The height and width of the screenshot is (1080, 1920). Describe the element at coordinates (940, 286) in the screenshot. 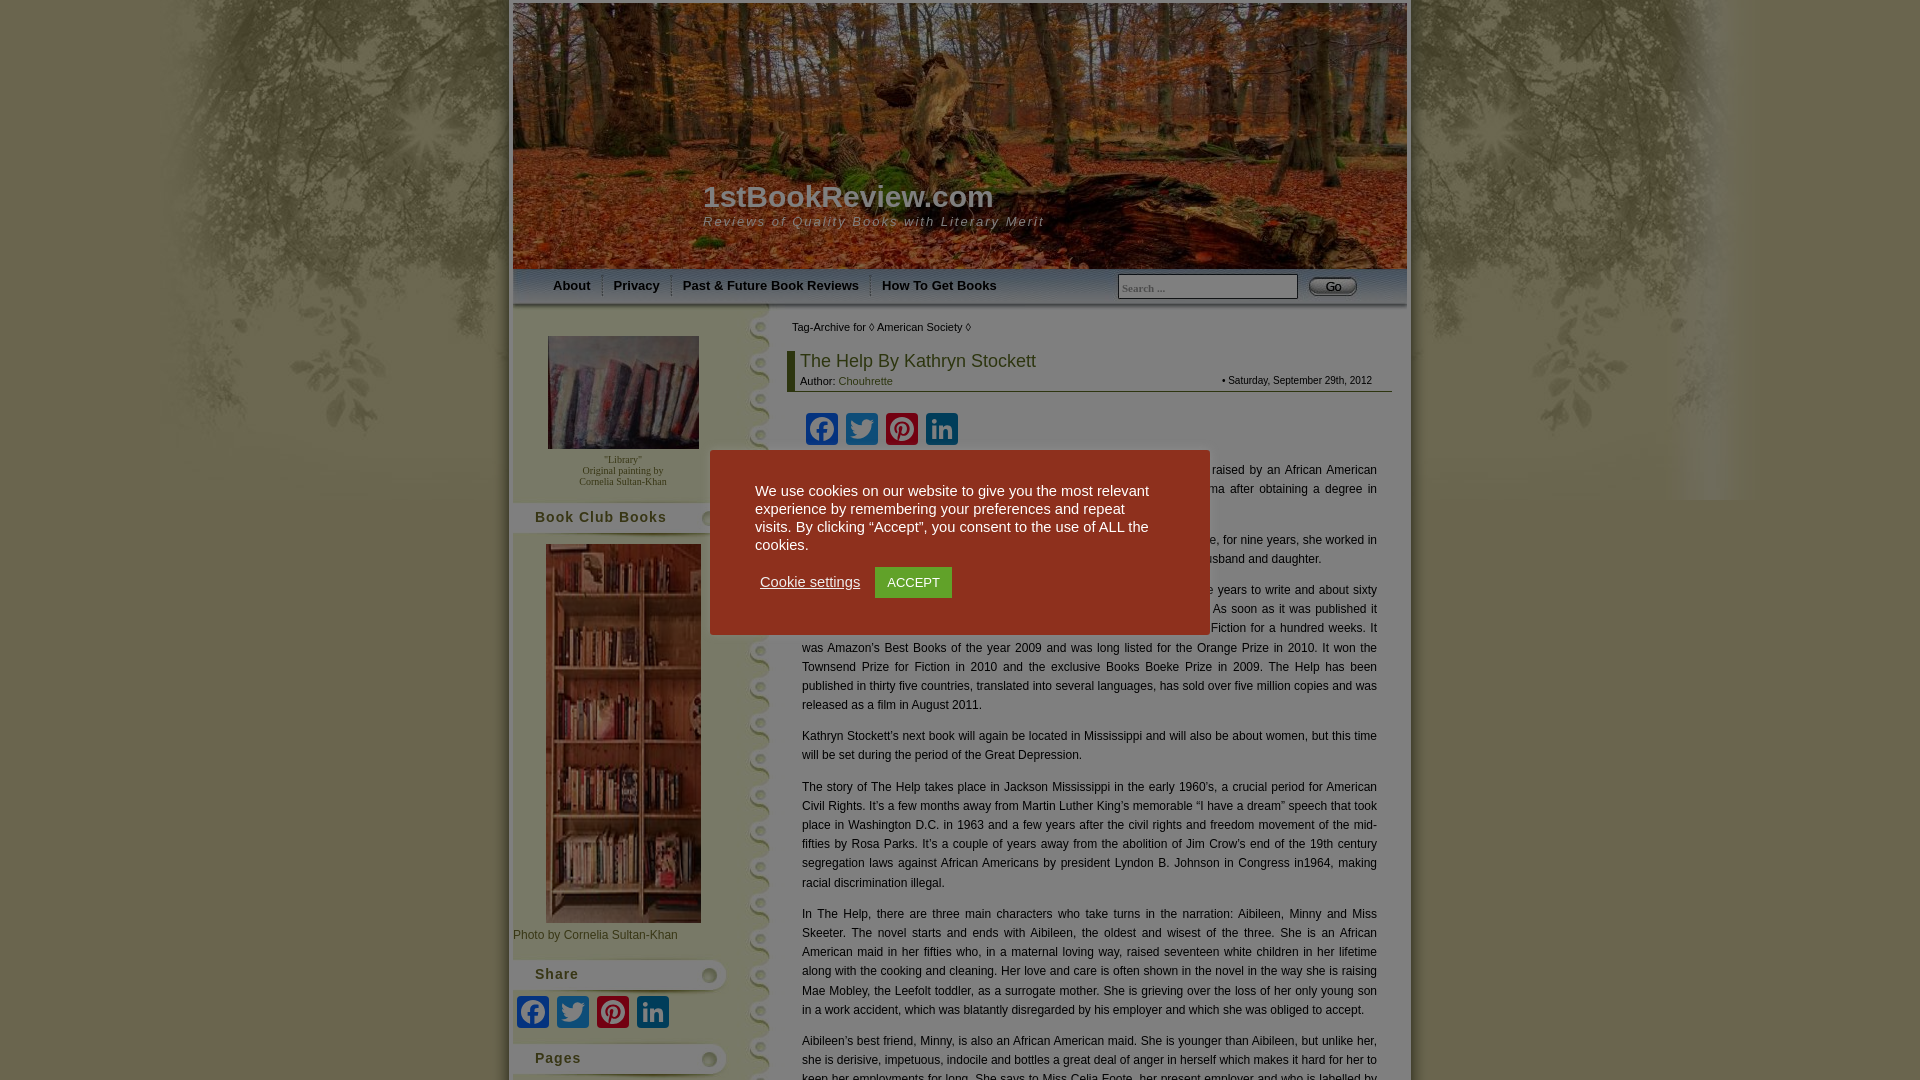

I see `How To Get Books` at that location.